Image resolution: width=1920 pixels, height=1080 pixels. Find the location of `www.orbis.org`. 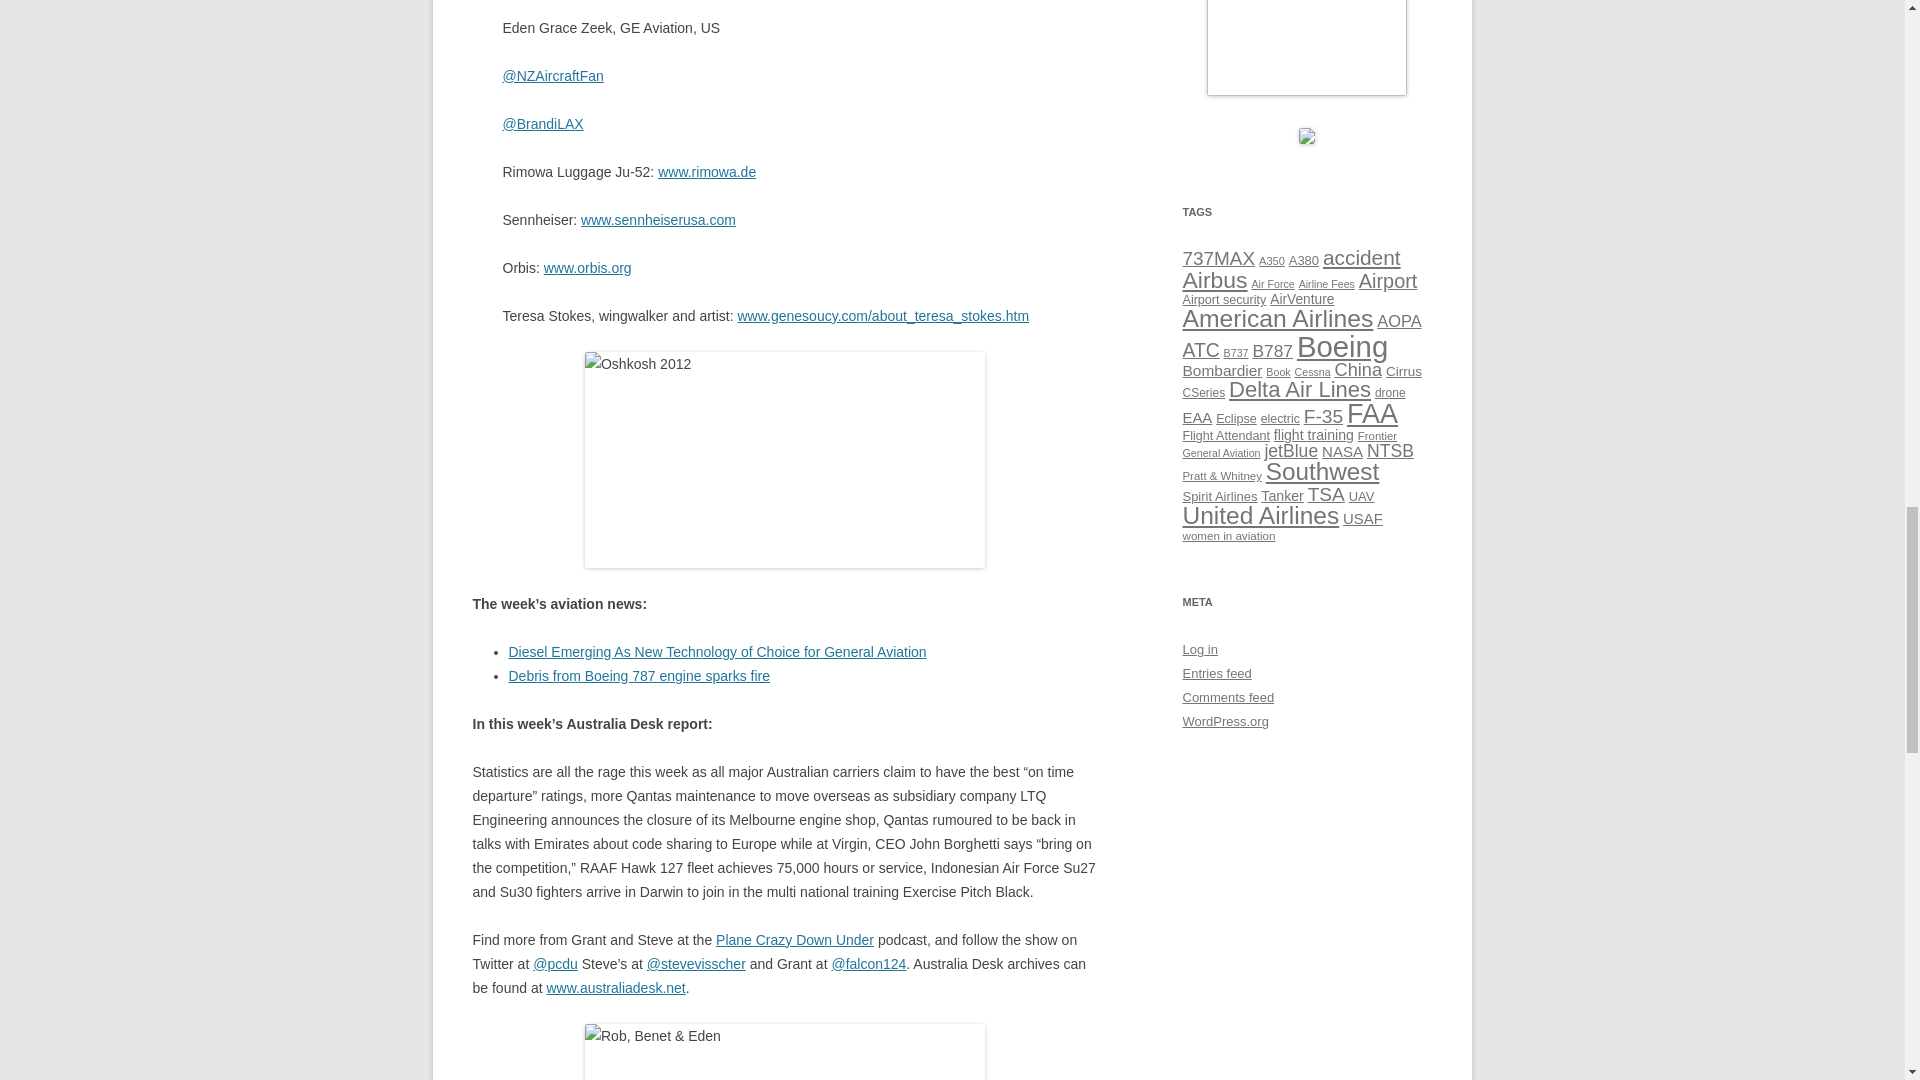

www.orbis.org is located at coordinates (587, 268).